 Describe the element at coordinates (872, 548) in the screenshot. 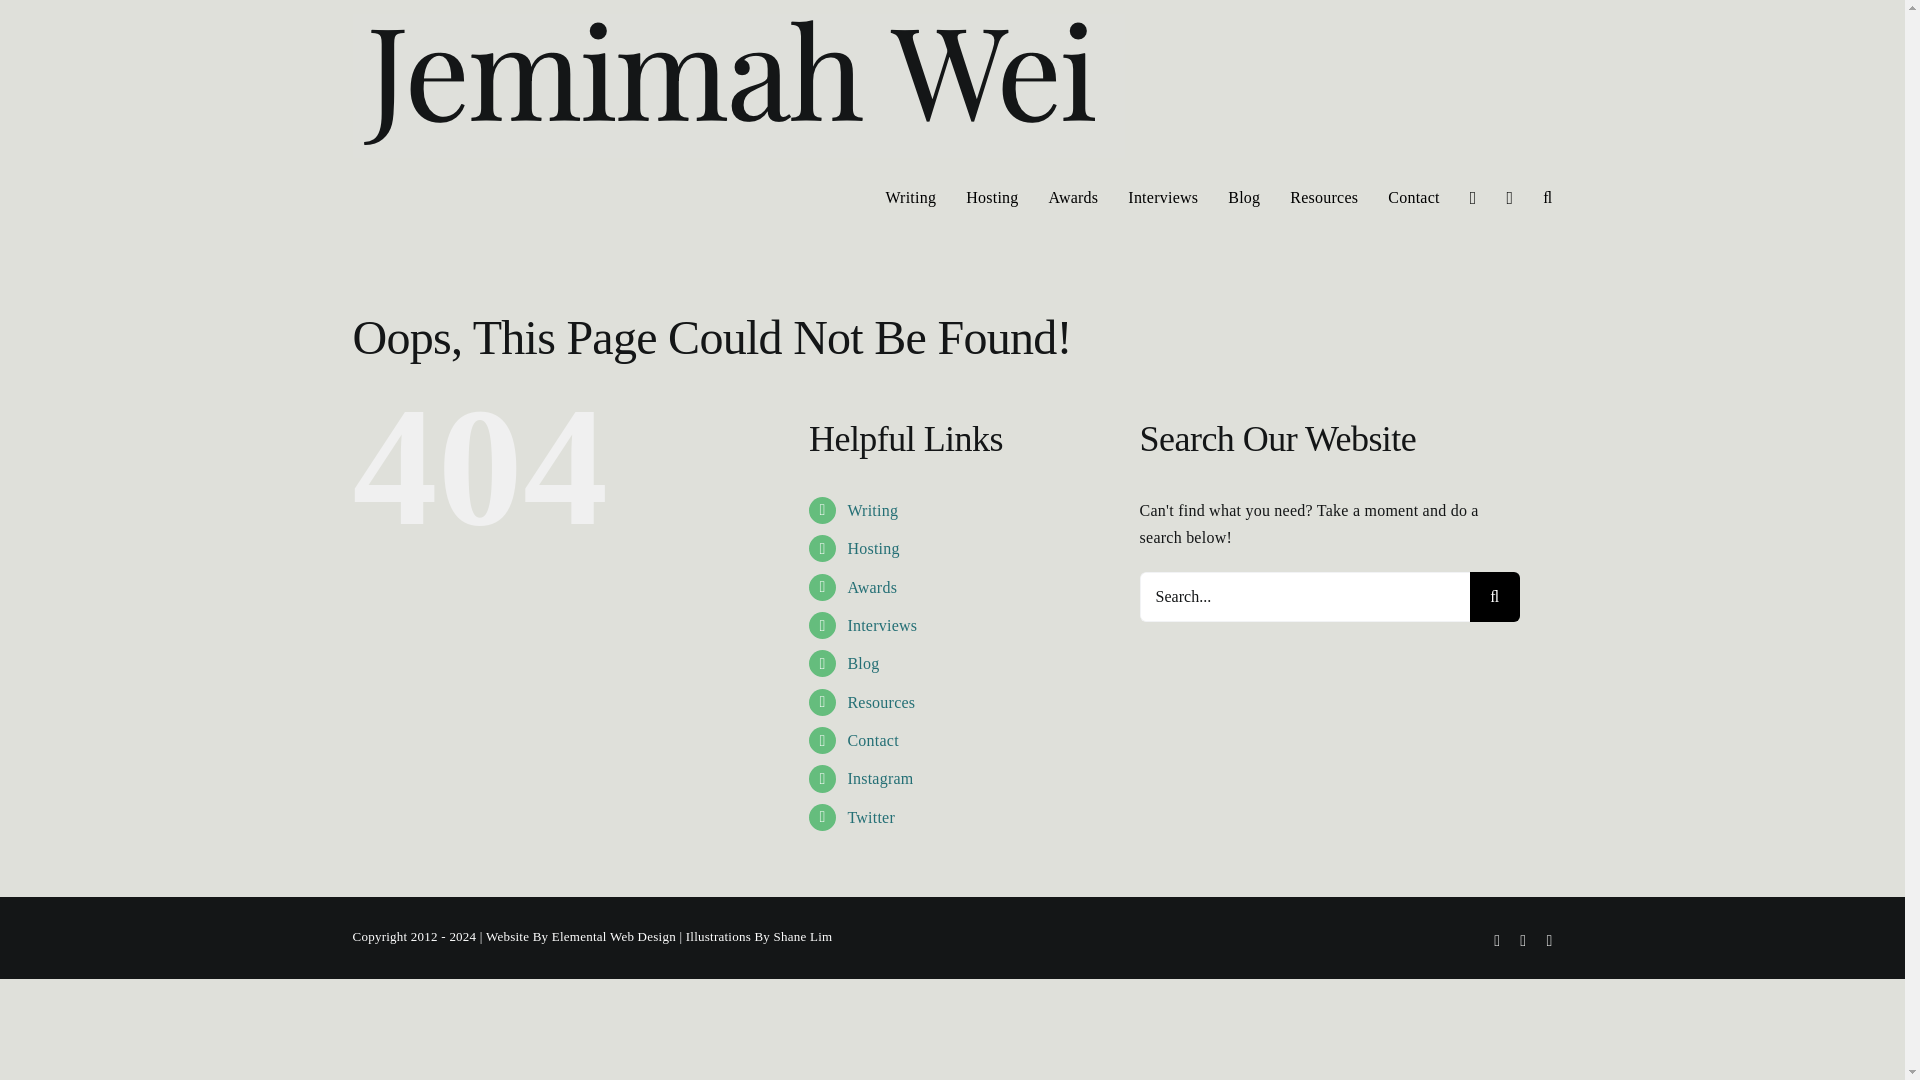

I see `Hosting` at that location.